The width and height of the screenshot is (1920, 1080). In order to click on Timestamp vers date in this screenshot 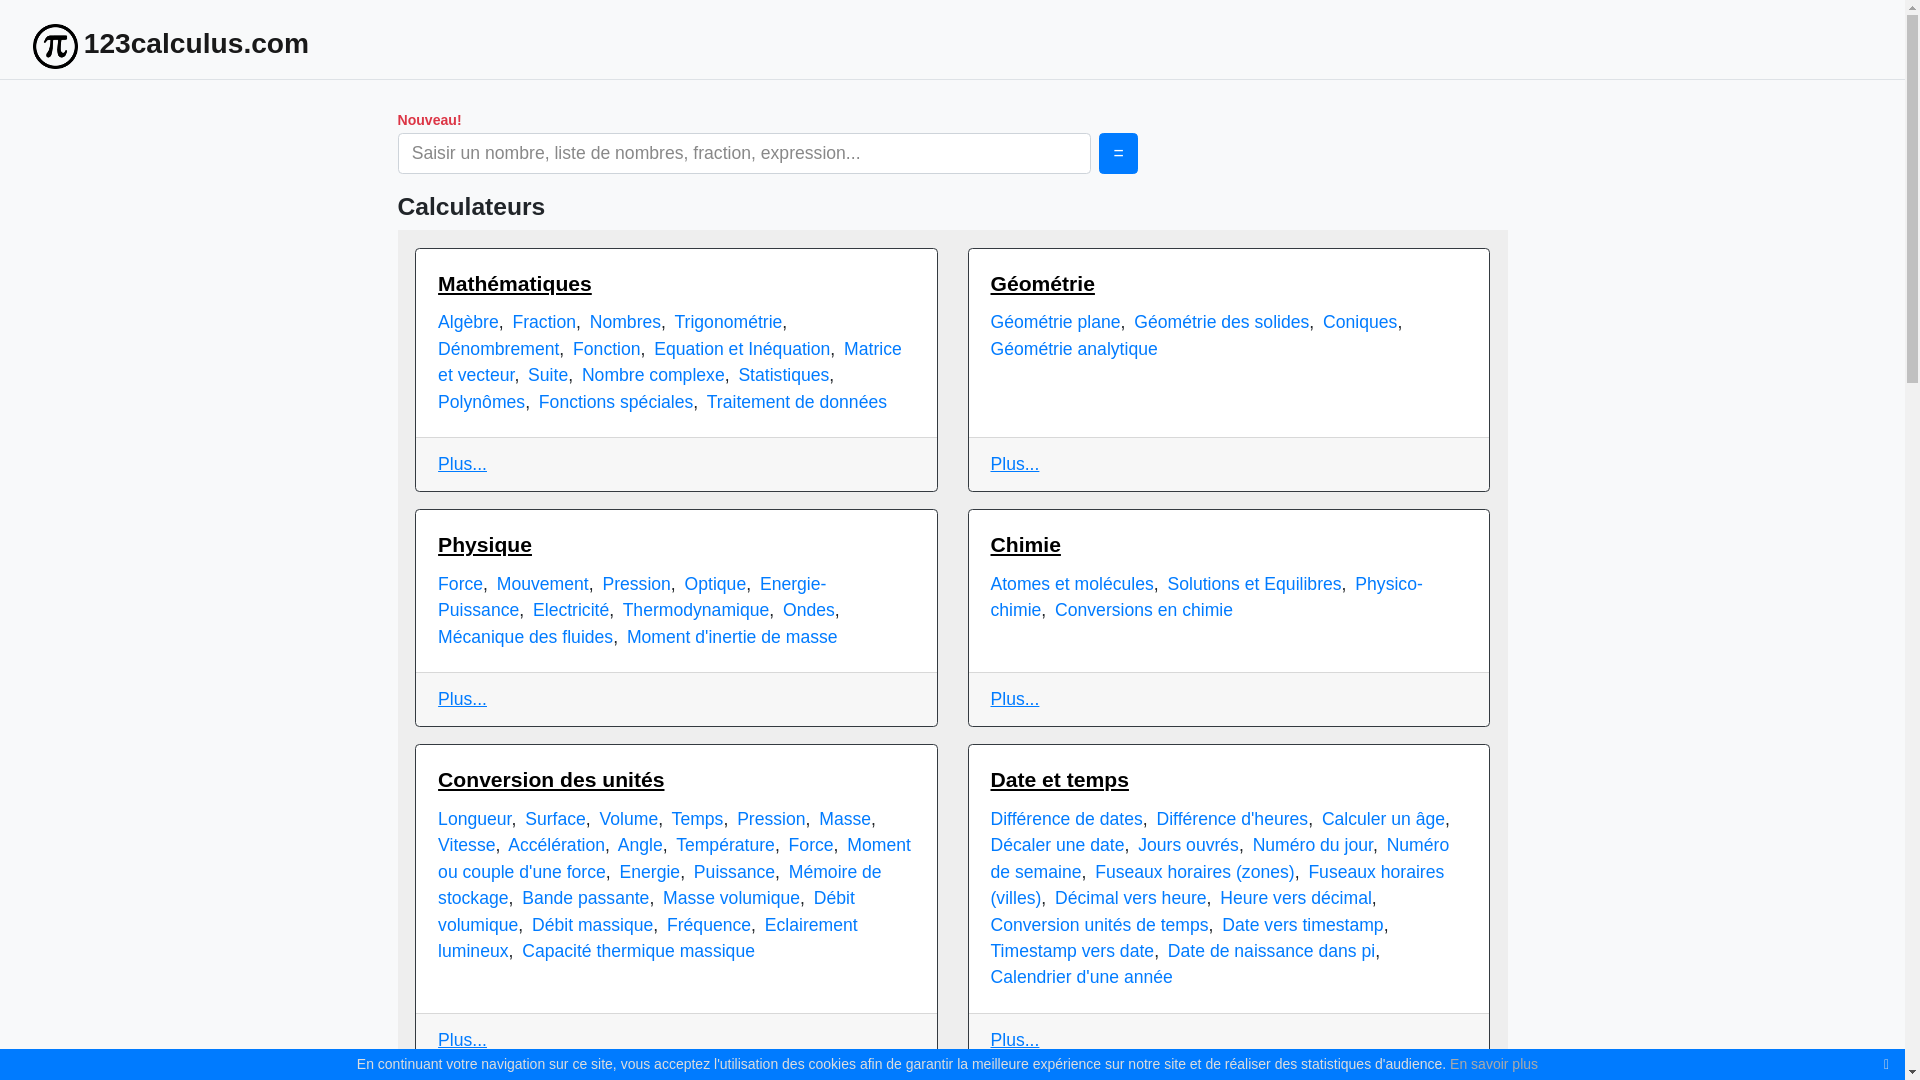, I will do `click(1072, 951)`.